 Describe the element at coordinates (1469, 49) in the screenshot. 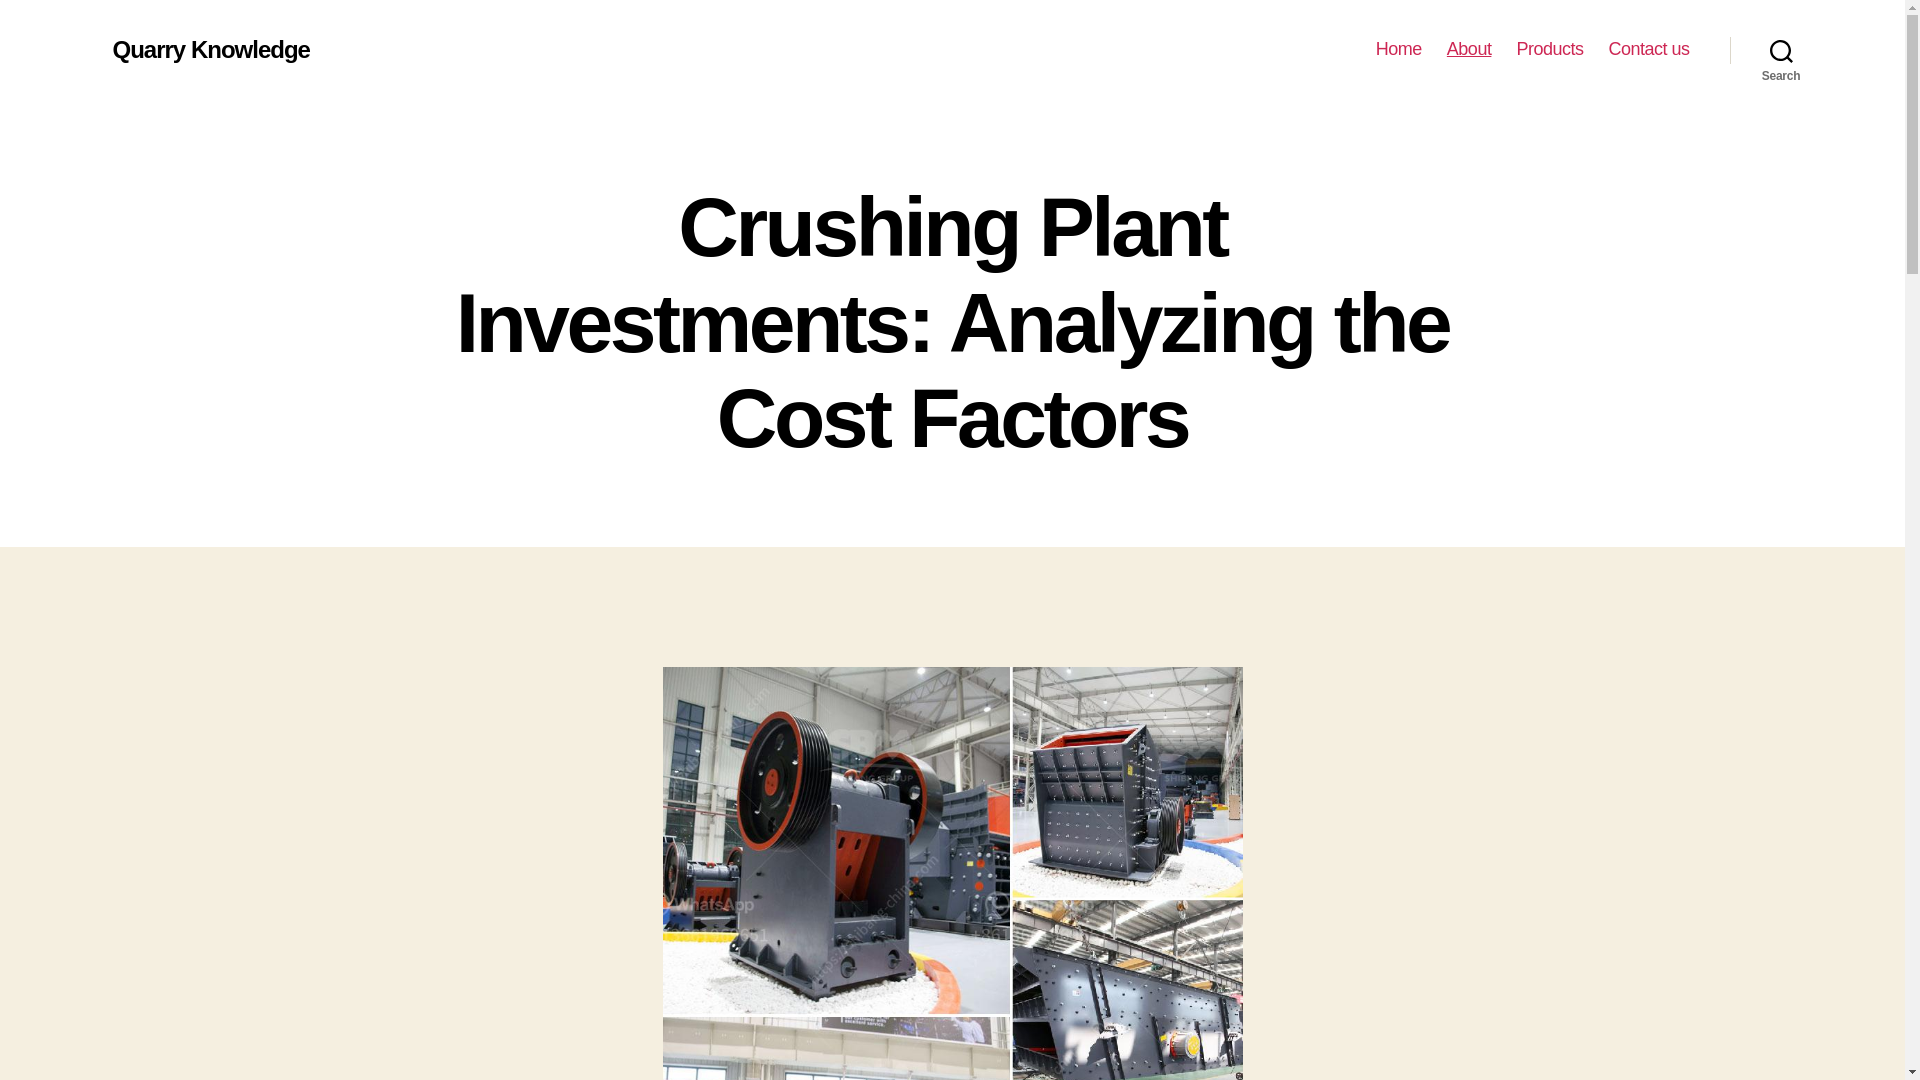

I see `About` at that location.